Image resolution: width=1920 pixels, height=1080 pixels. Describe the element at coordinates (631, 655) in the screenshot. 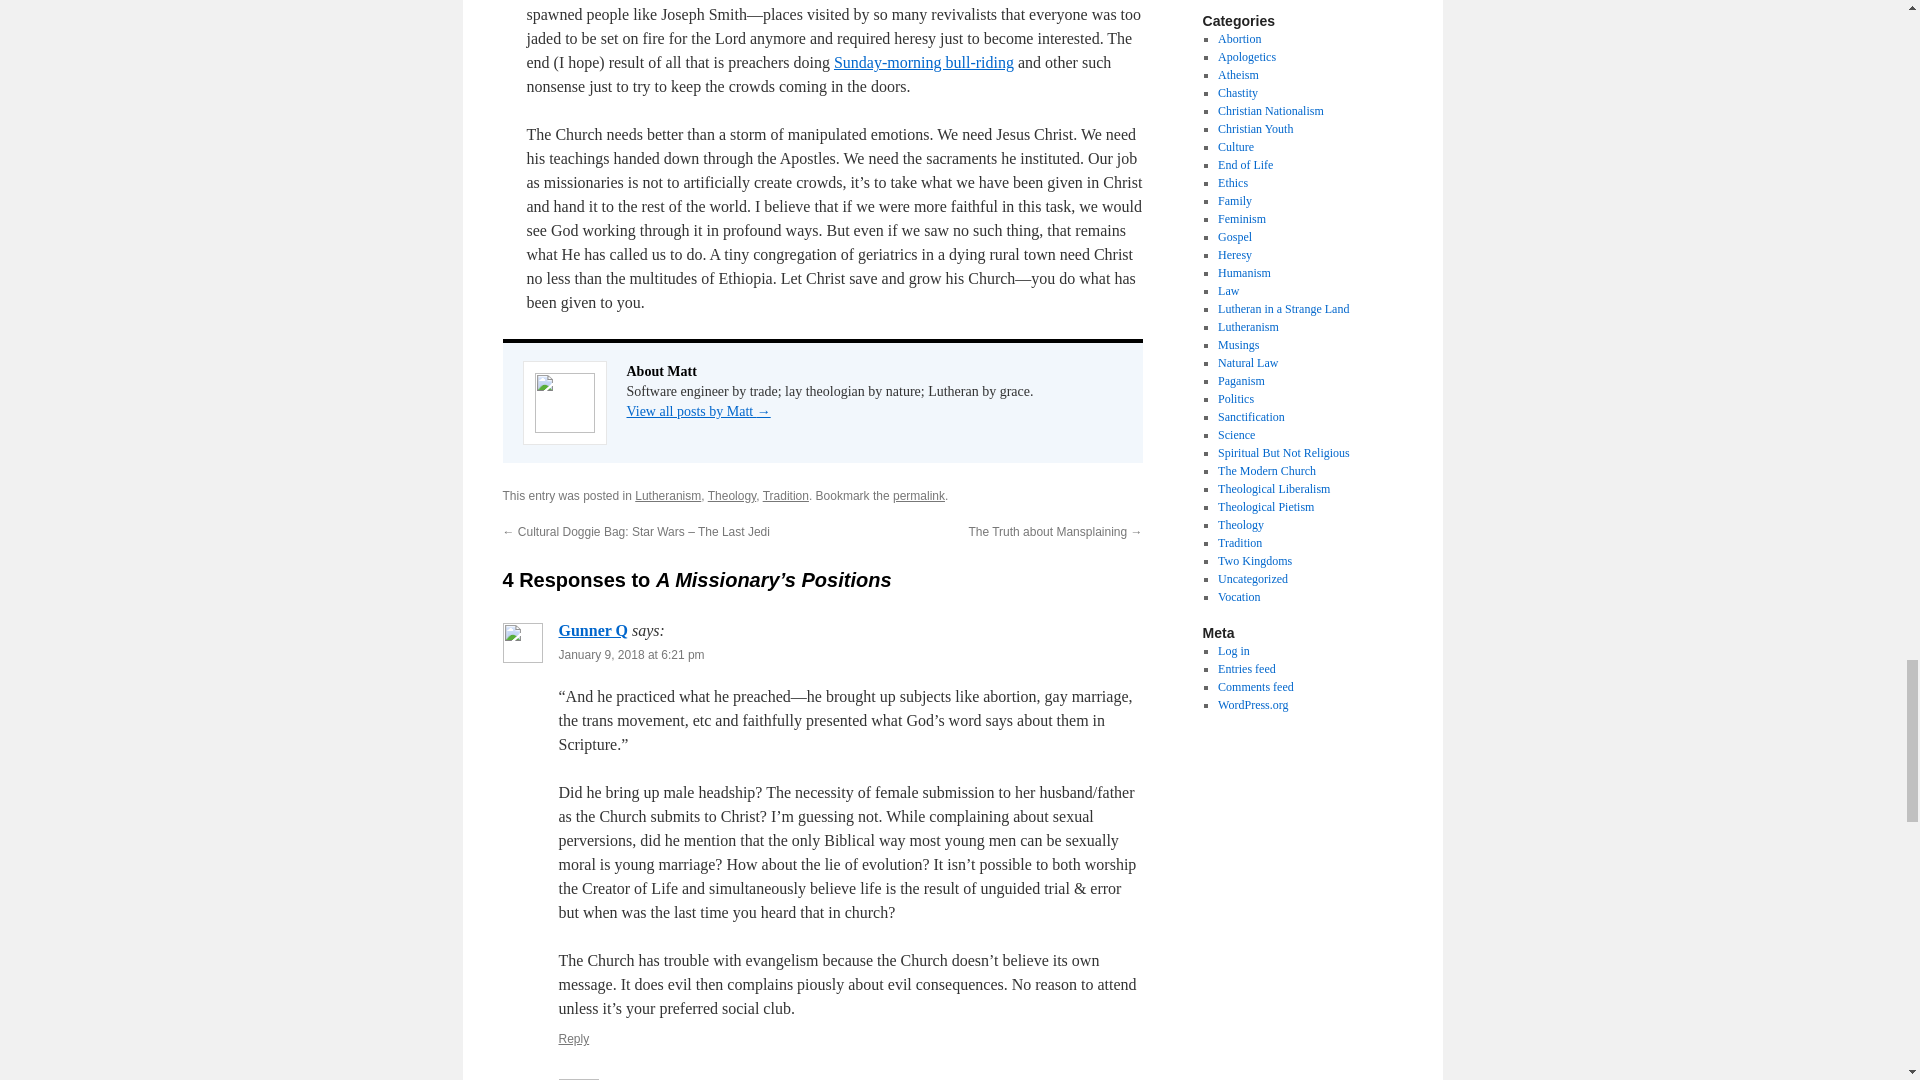

I see `January 9, 2018 at 6:21 pm` at that location.